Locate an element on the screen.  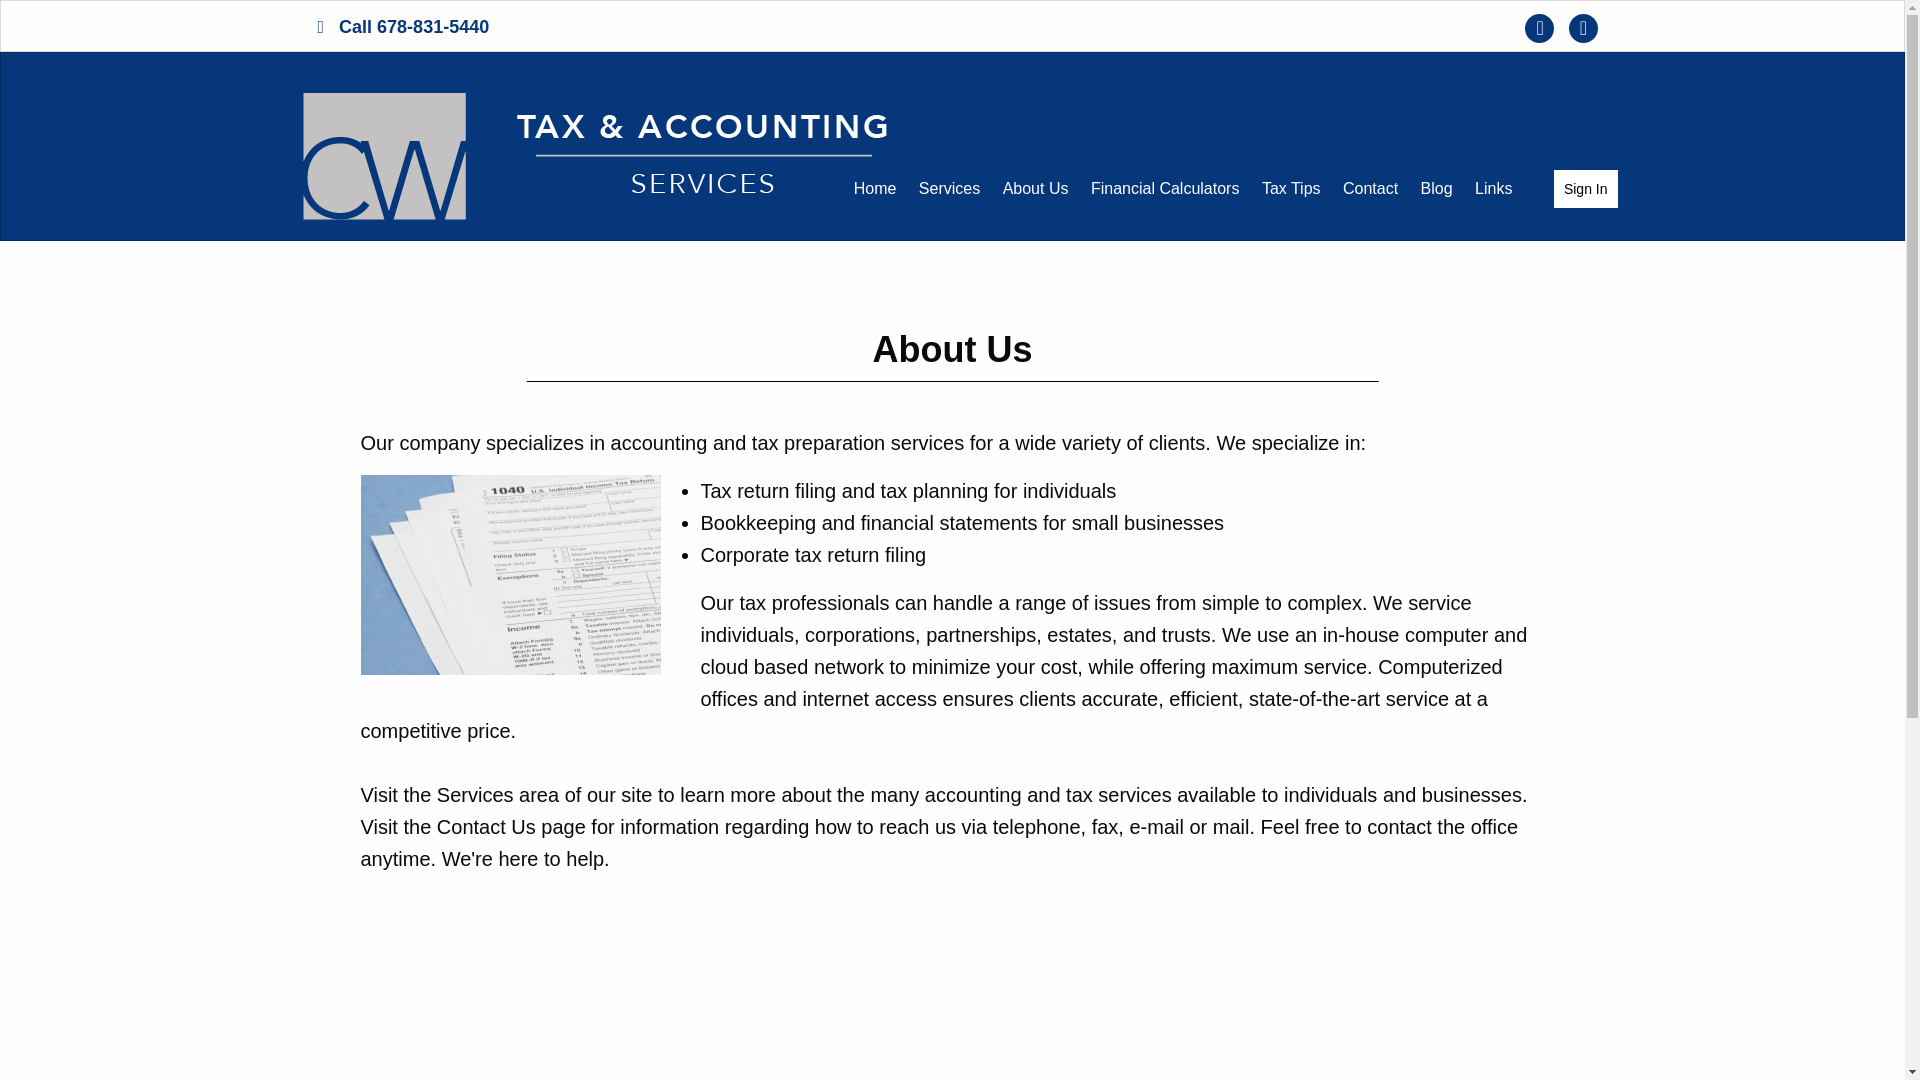
Sign In is located at coordinates (1586, 188).